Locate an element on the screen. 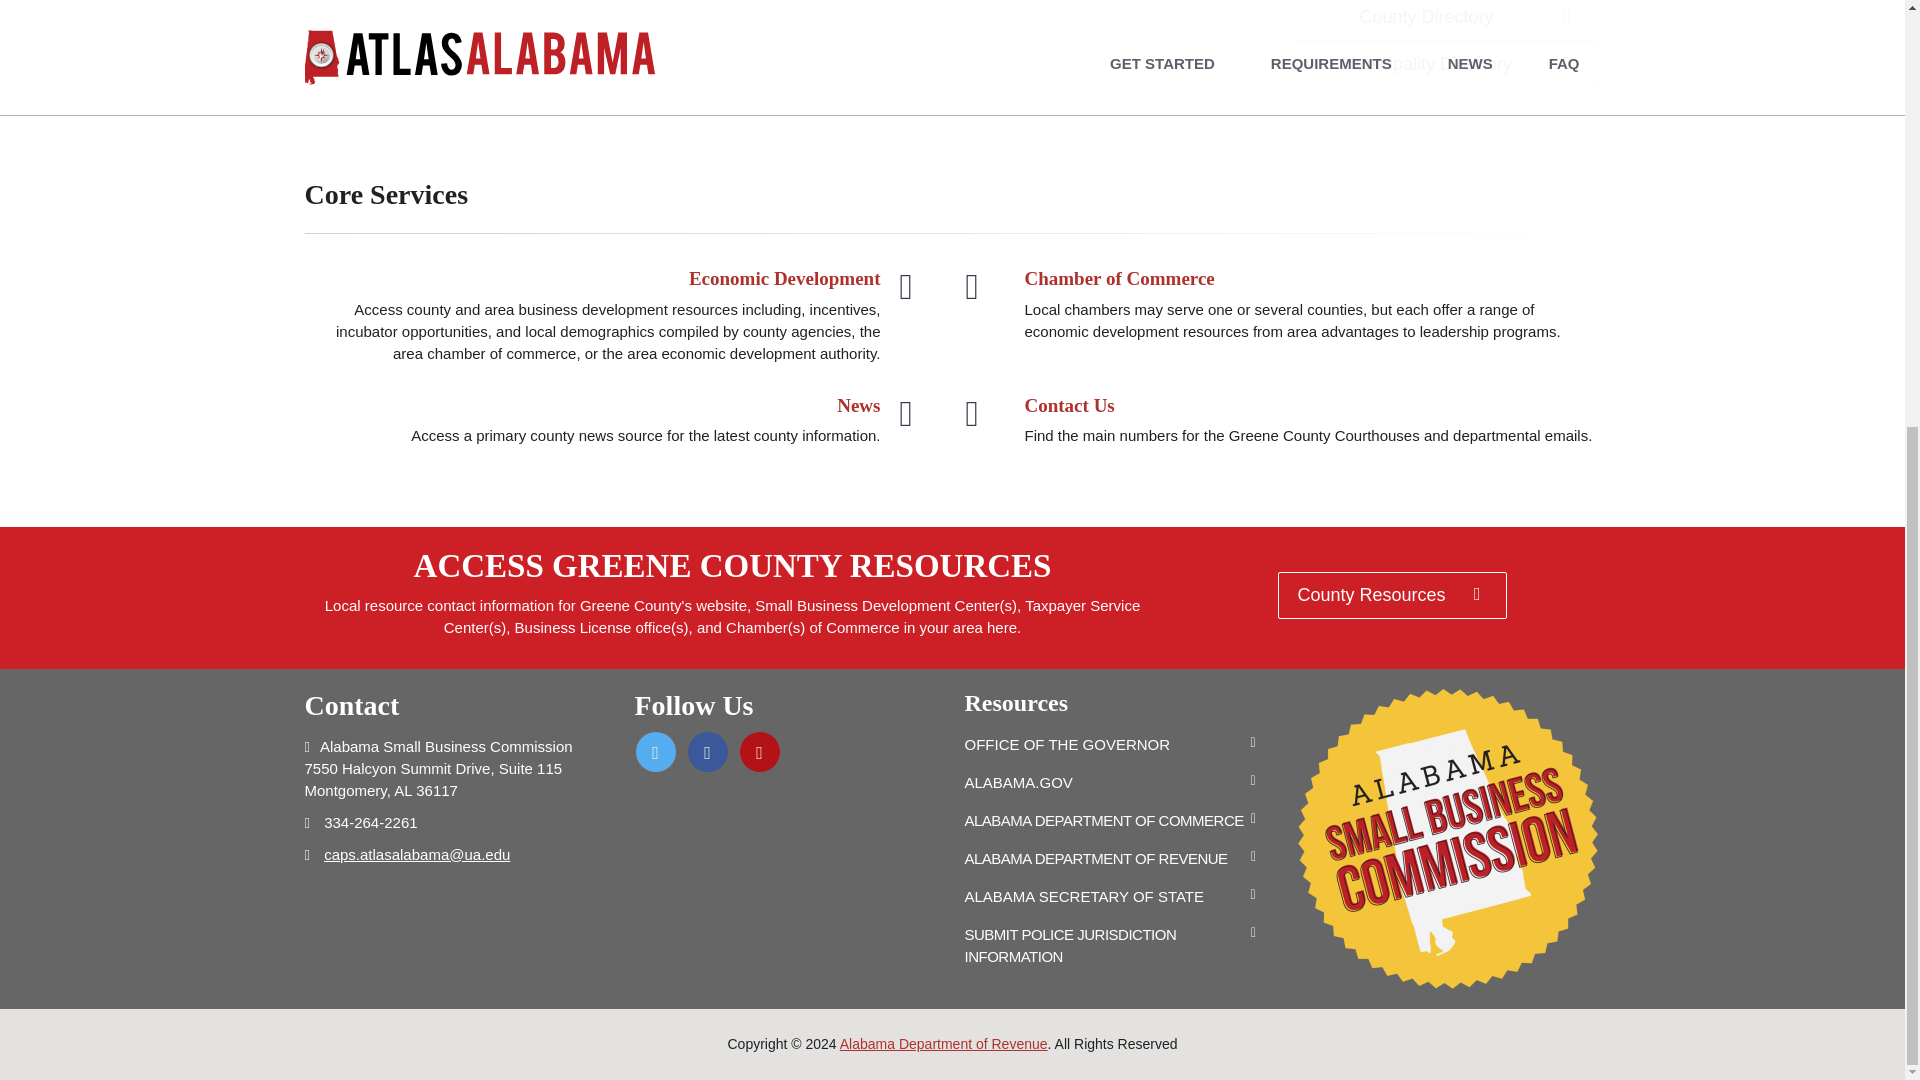 The width and height of the screenshot is (1920, 1080). Chamber of Commerce is located at coordinates (1118, 278).